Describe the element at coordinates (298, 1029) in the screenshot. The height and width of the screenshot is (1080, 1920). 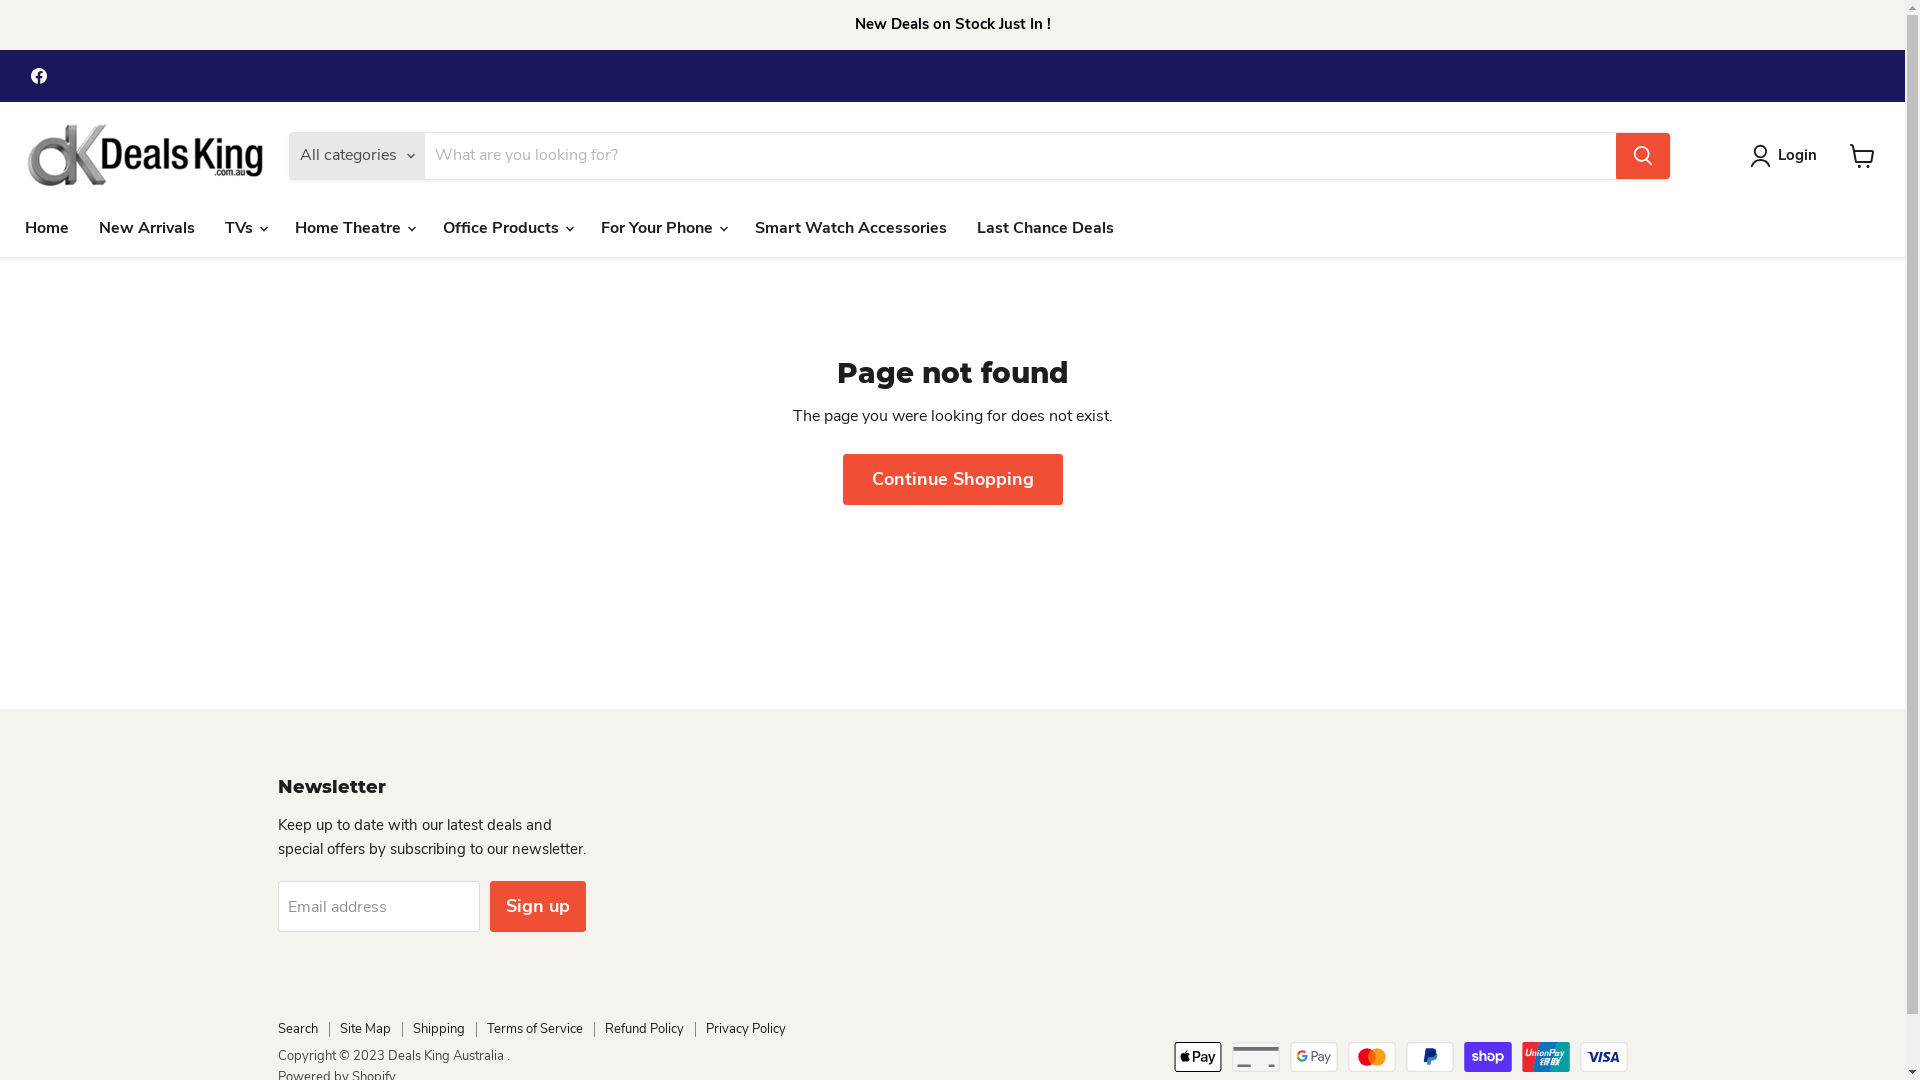
I see `Search` at that location.